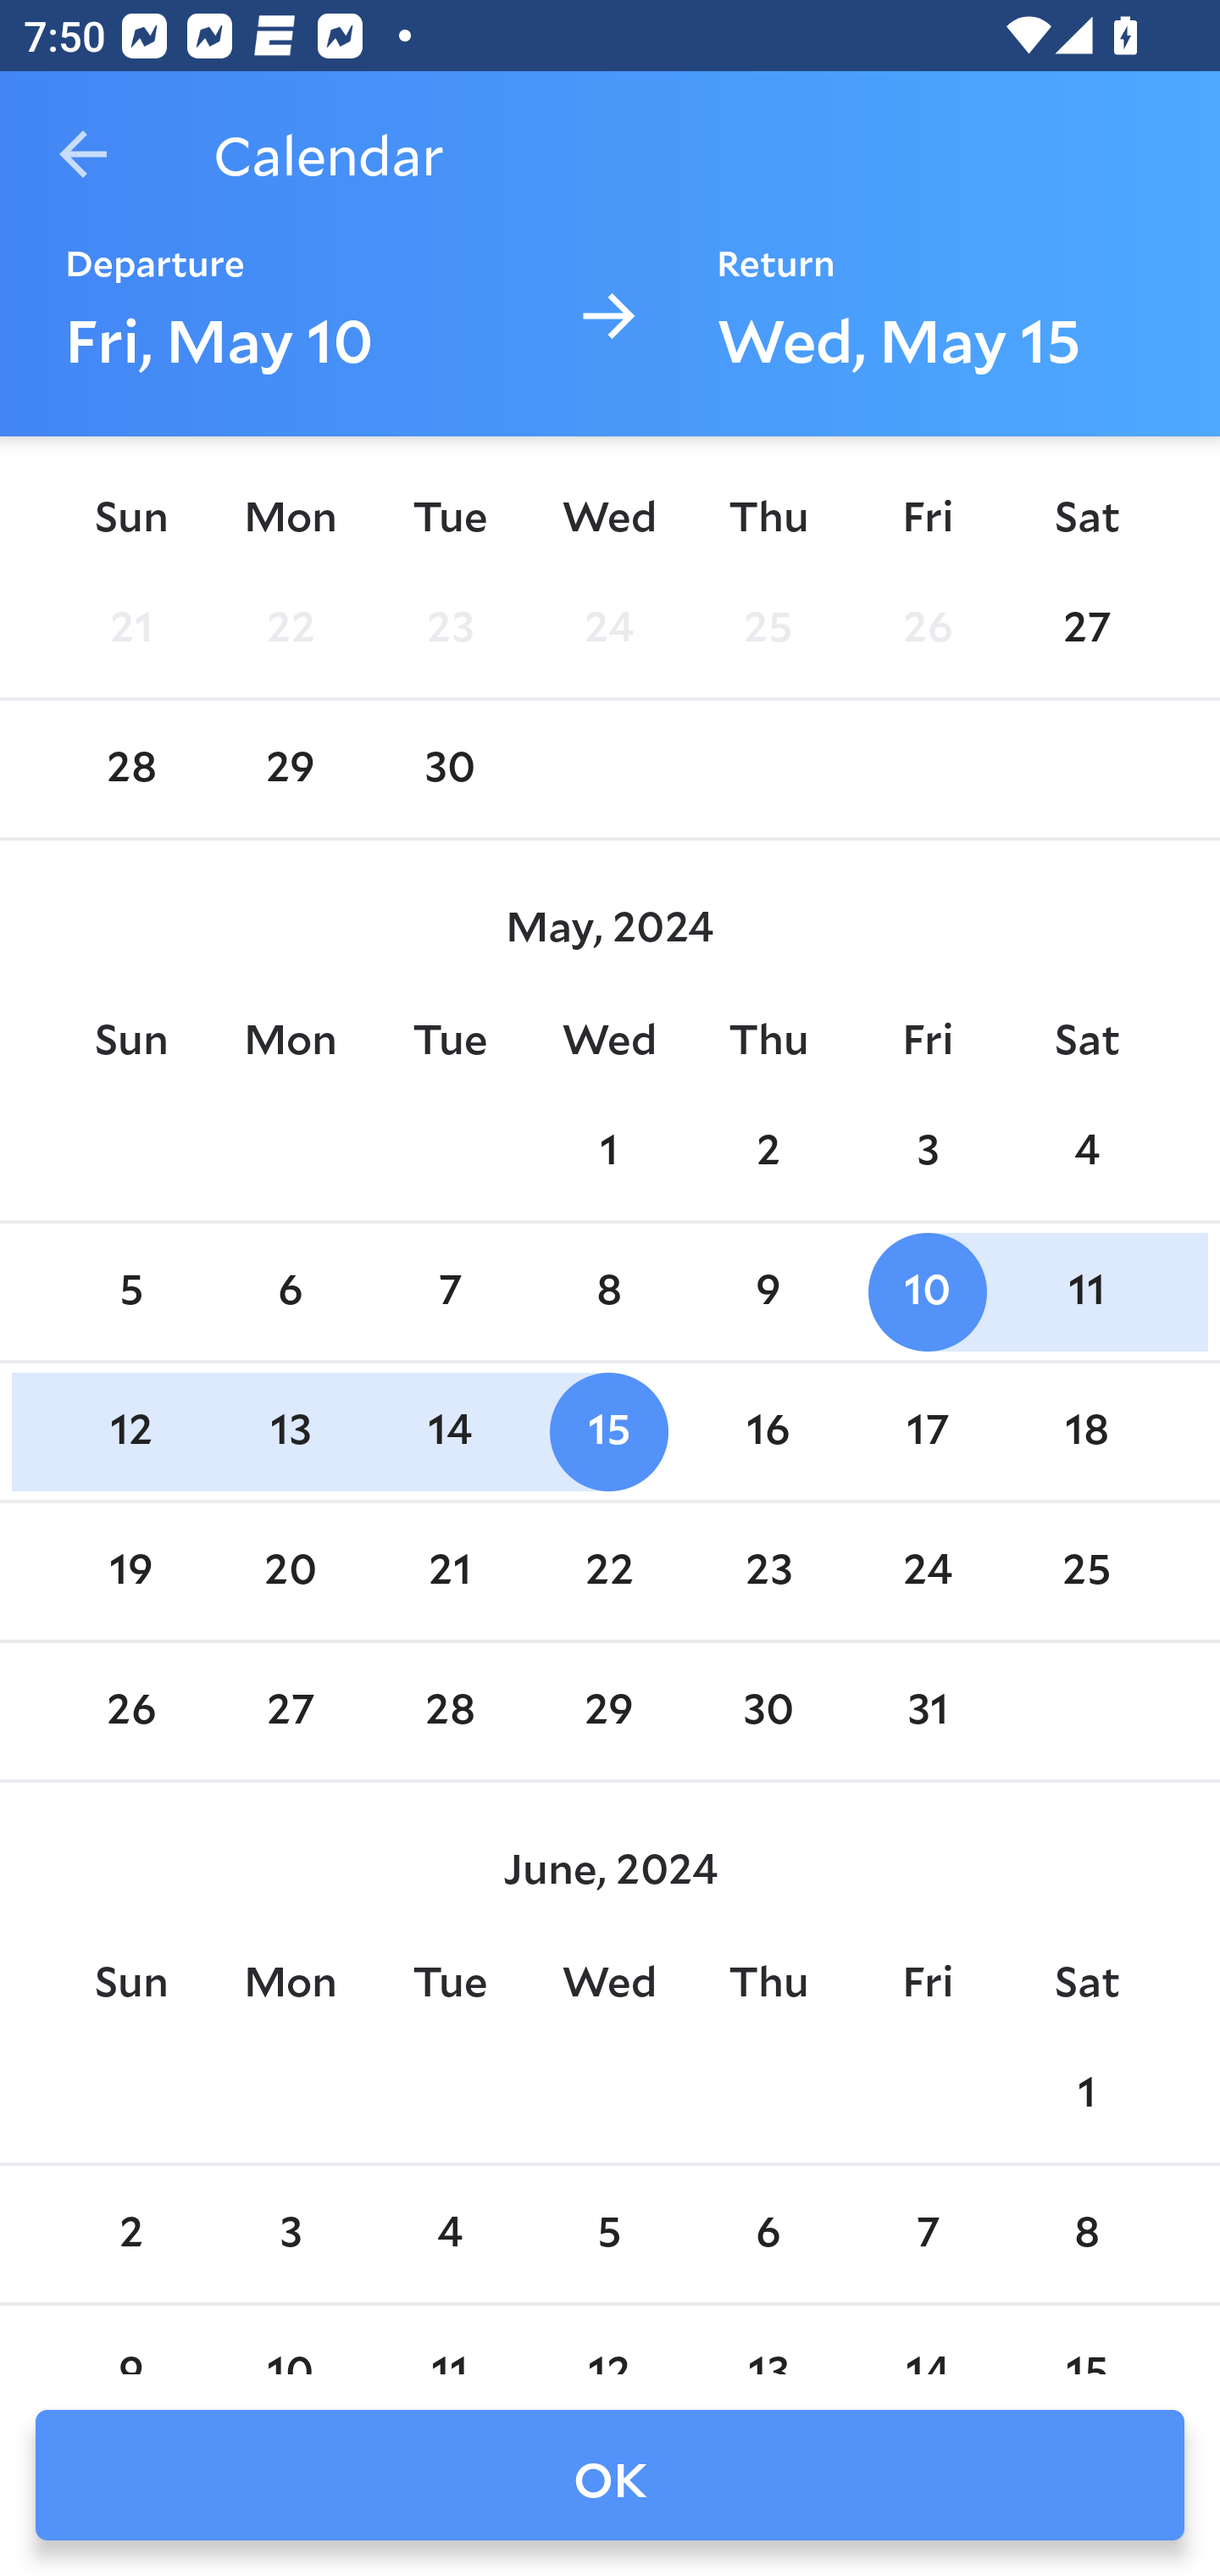  I want to click on 20, so click(291, 1571).